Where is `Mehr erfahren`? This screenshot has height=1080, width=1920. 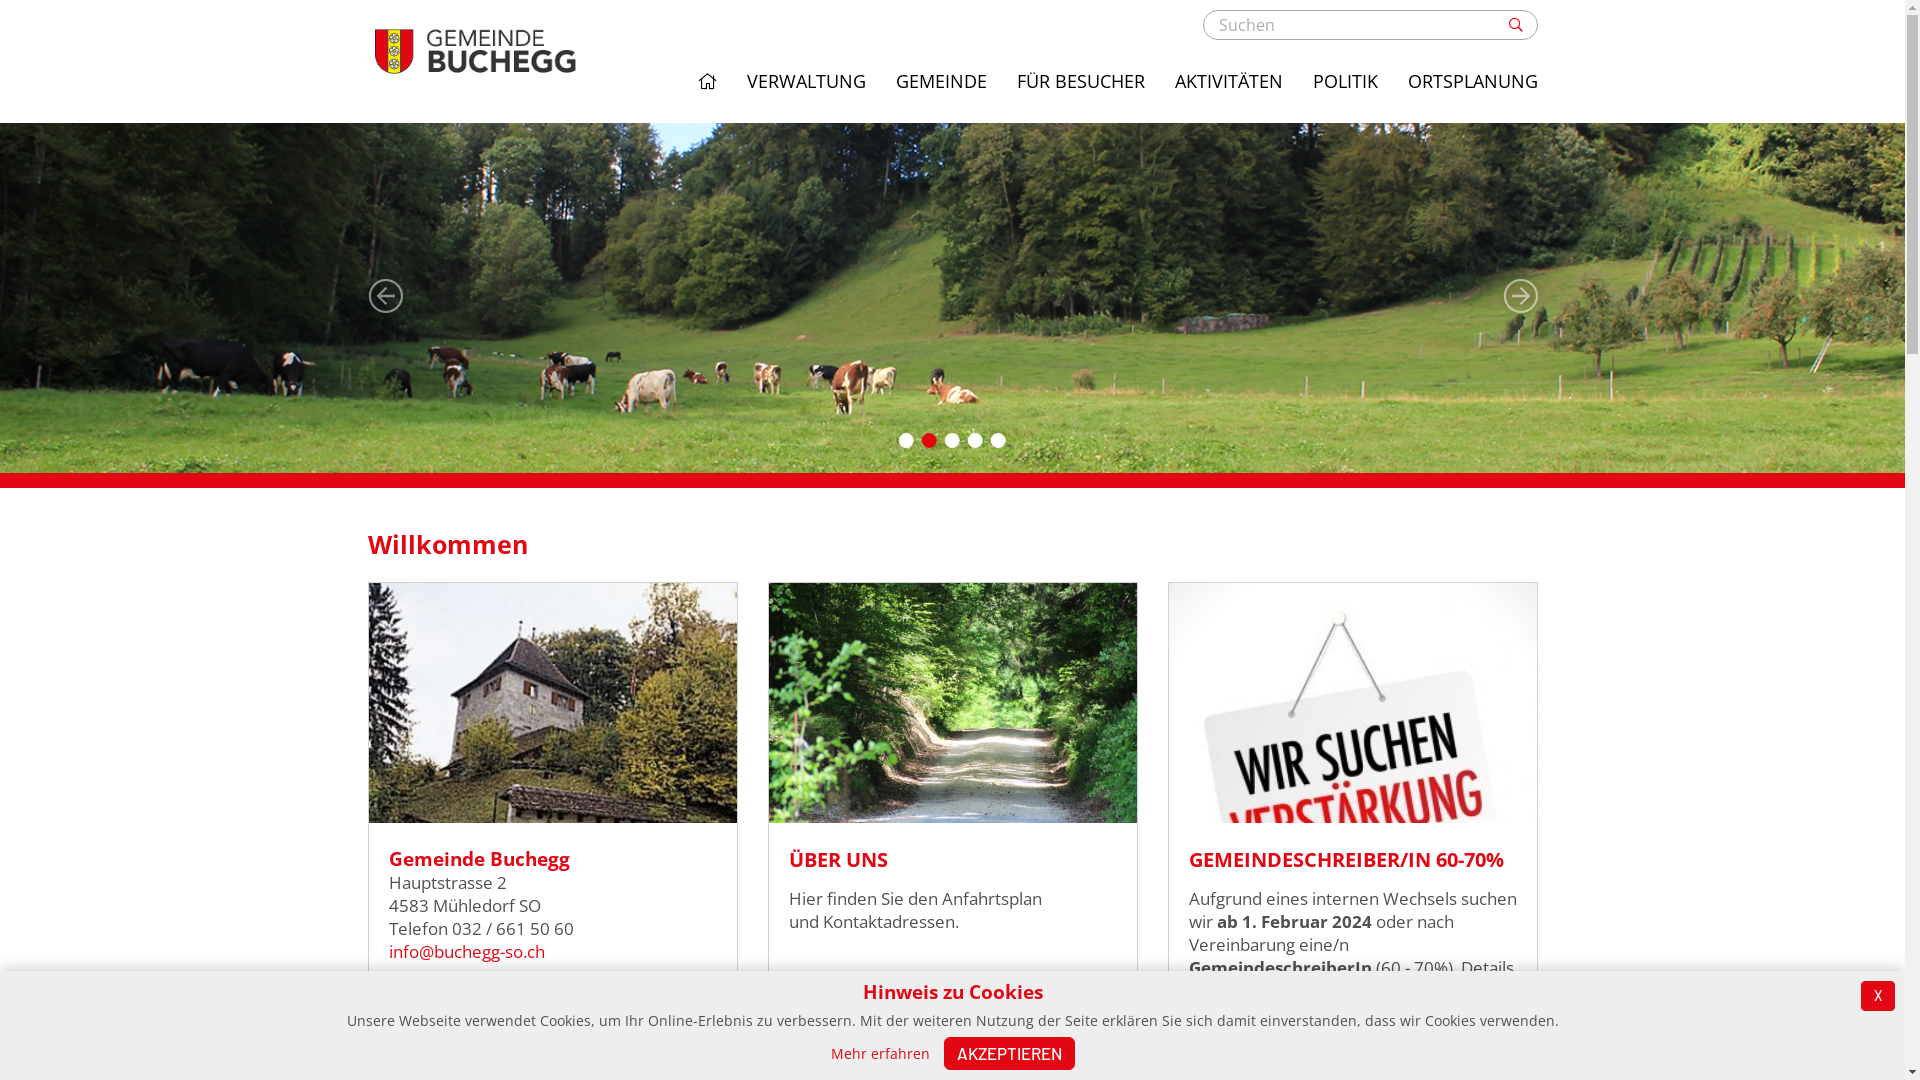
Mehr erfahren is located at coordinates (880, 1054).